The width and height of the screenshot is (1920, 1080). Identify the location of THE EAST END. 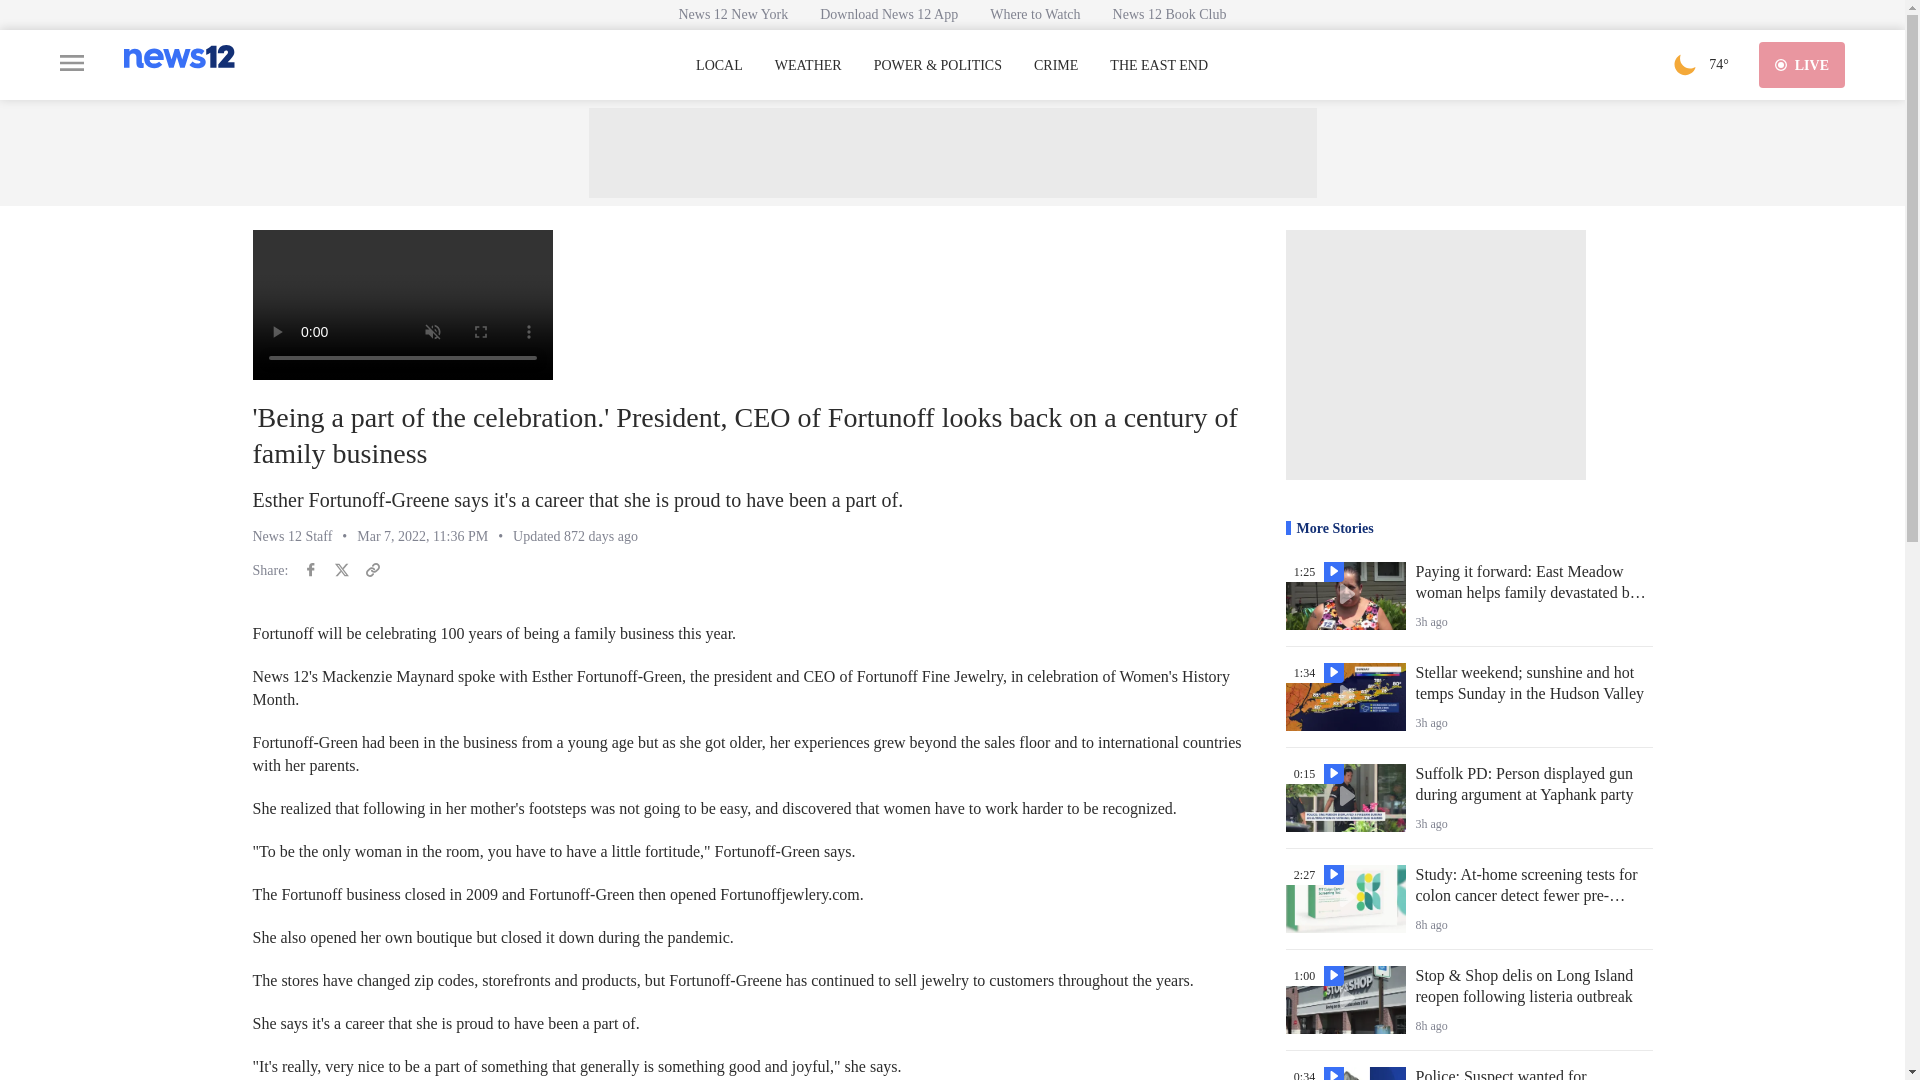
(1158, 66).